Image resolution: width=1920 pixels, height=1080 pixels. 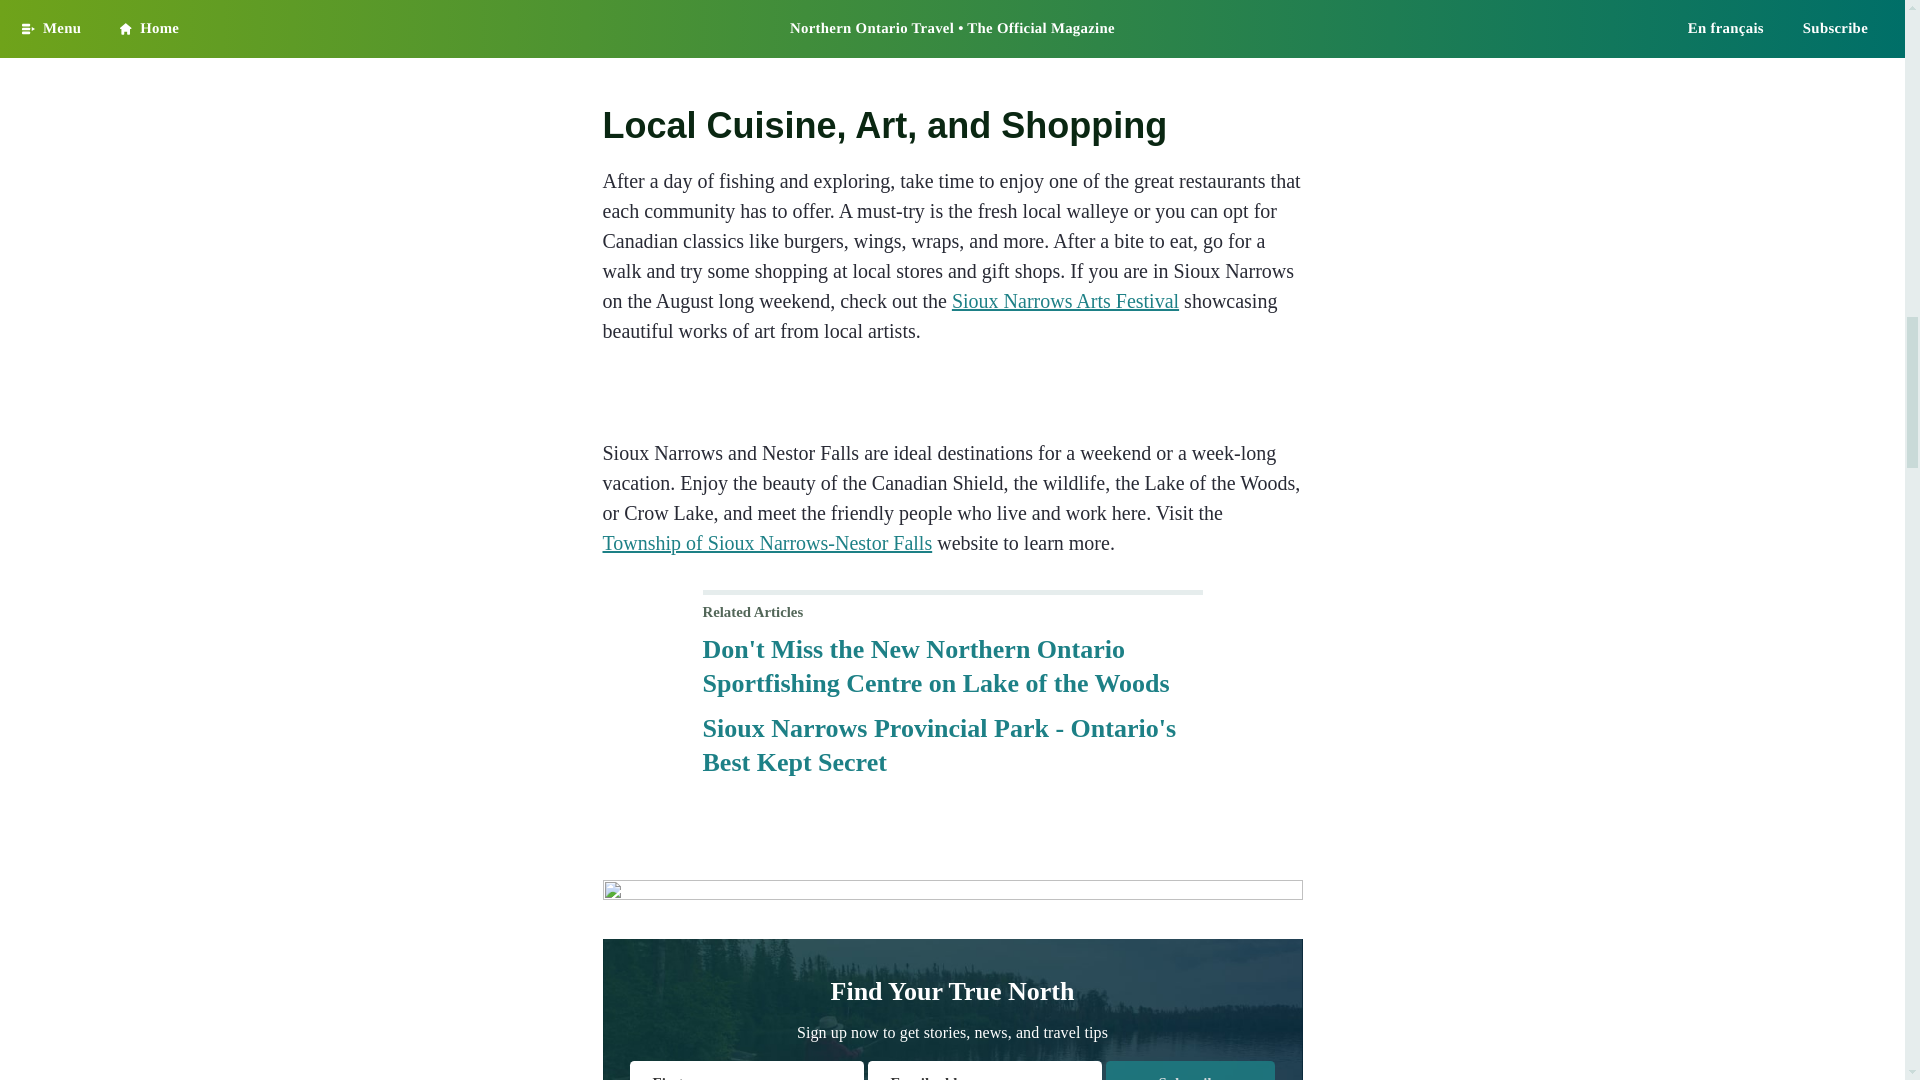 What do you see at coordinates (766, 543) in the screenshot?
I see `Information on the Township of Sioux Narrows-Nestor Falls` at bounding box center [766, 543].